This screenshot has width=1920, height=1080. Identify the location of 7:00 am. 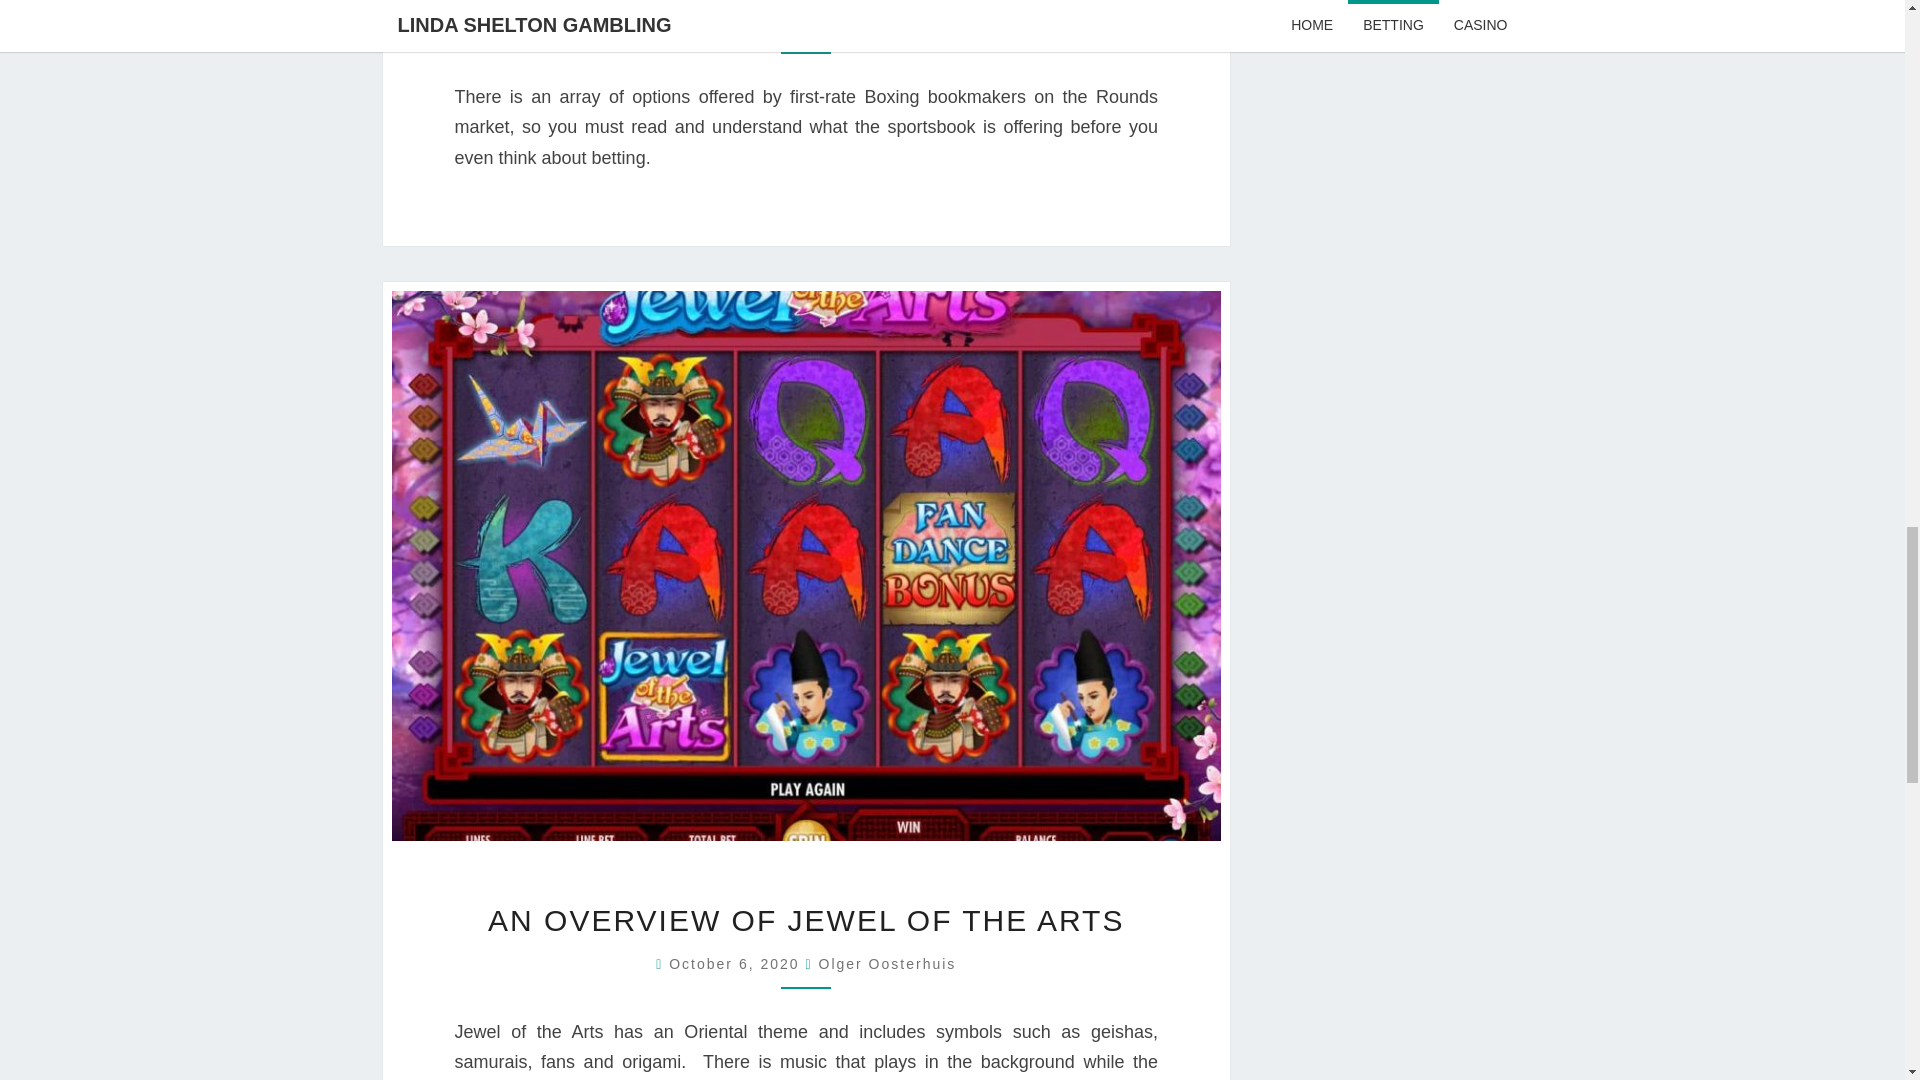
(736, 964).